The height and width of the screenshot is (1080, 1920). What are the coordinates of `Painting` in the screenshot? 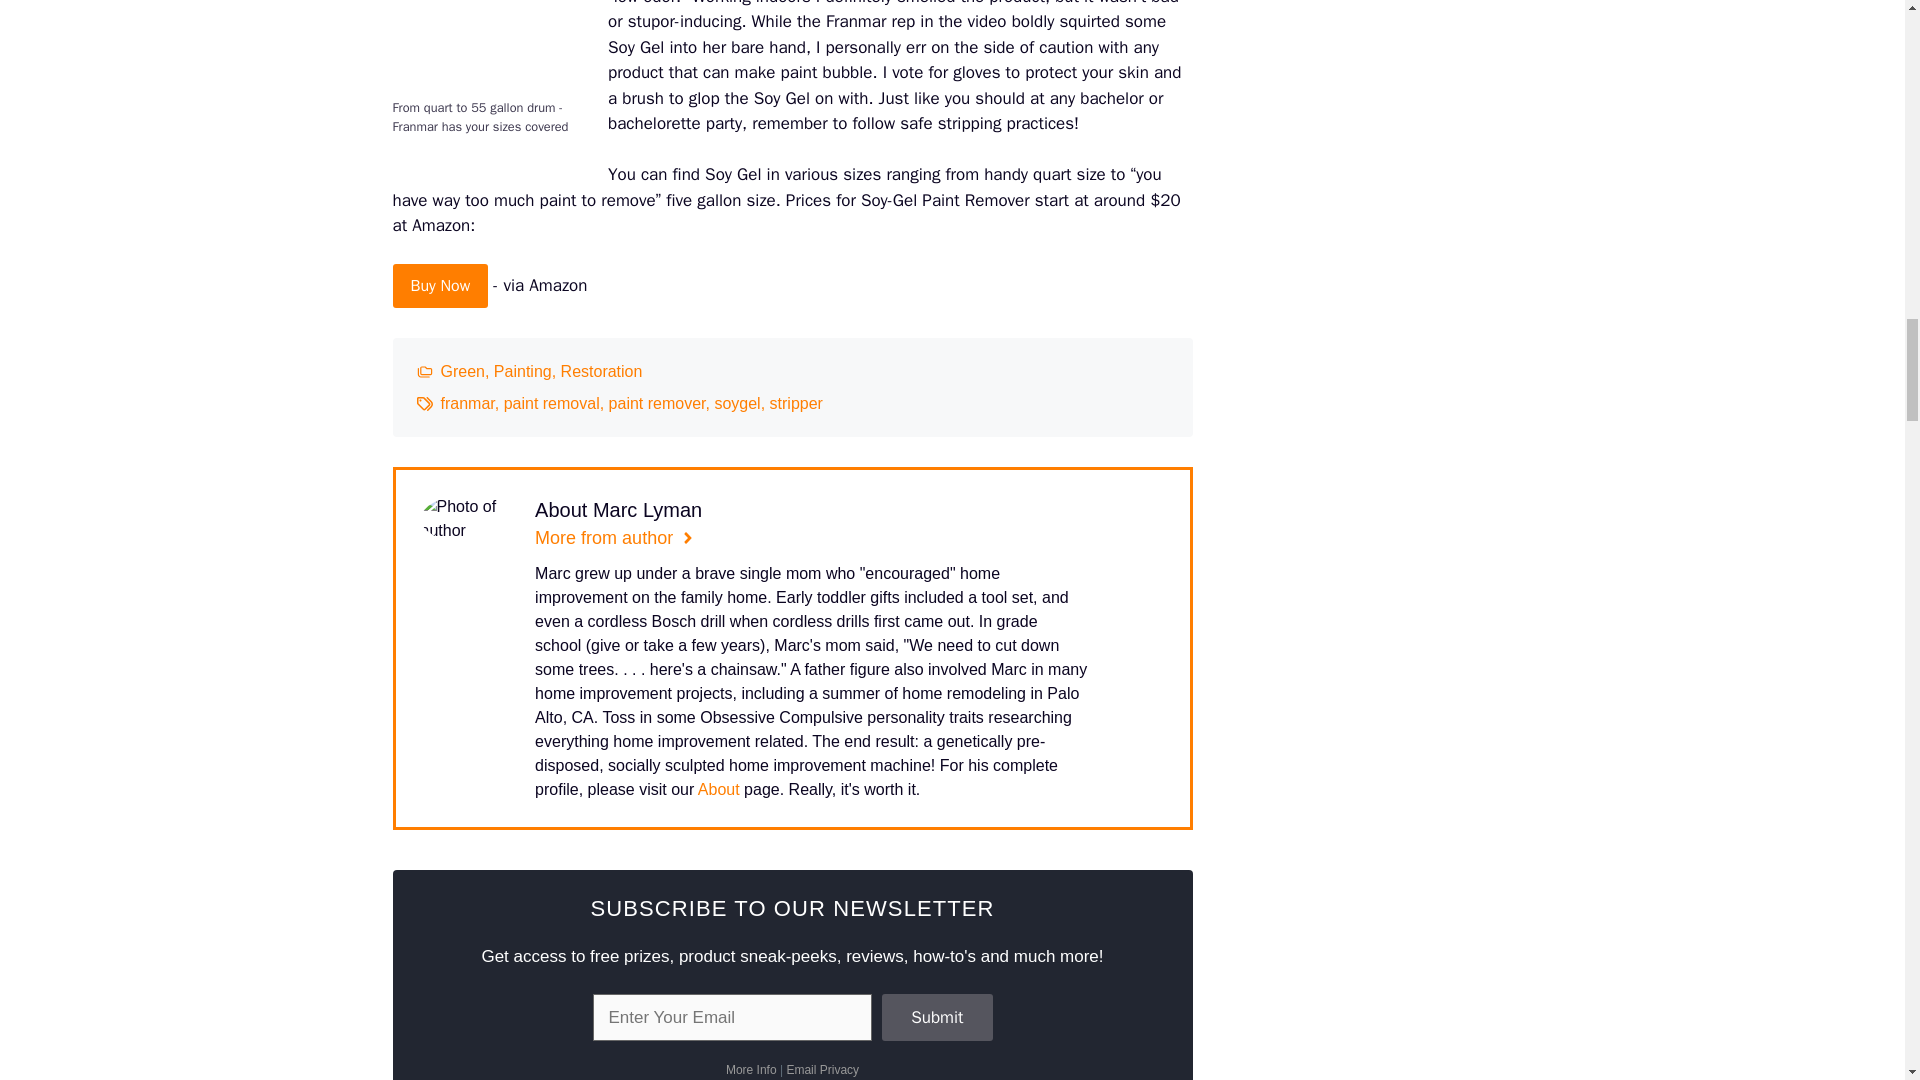 It's located at (522, 371).